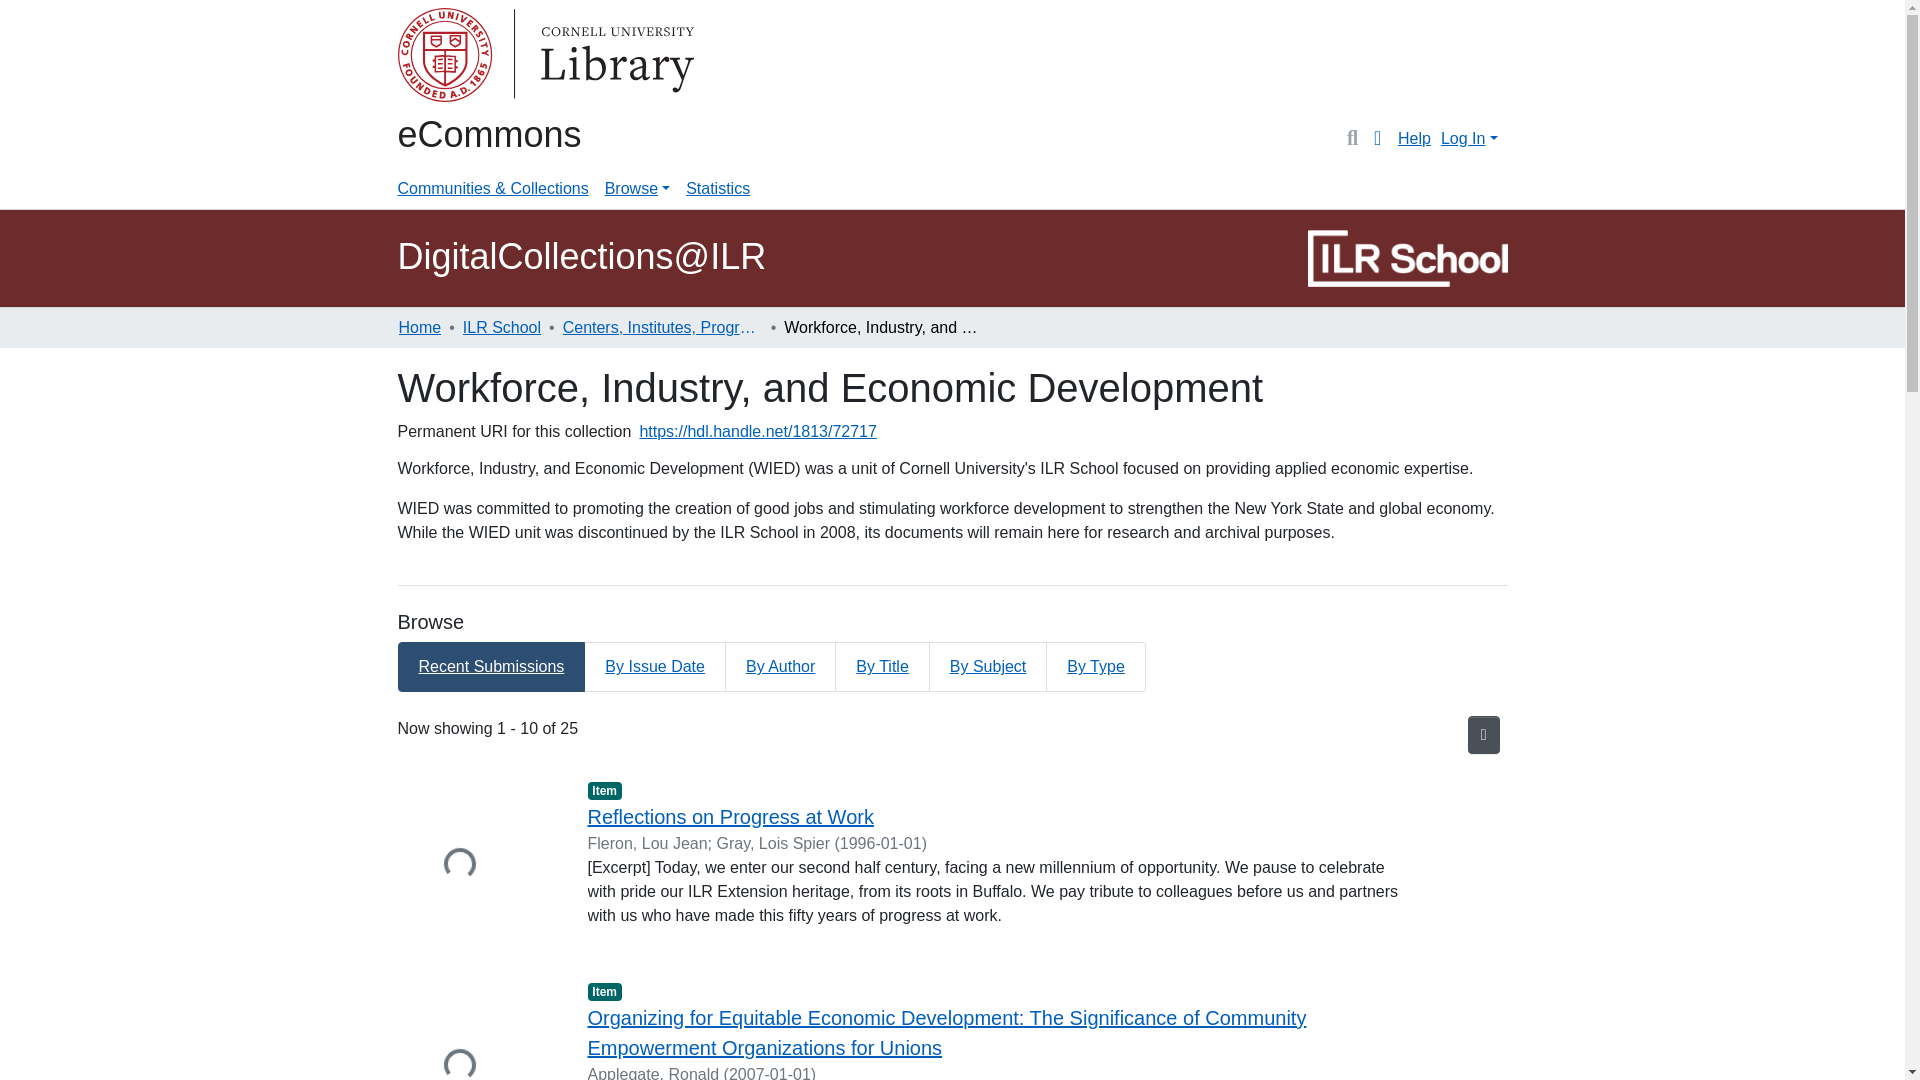 The height and width of the screenshot is (1080, 1920). I want to click on By Issue Date, so click(655, 666).